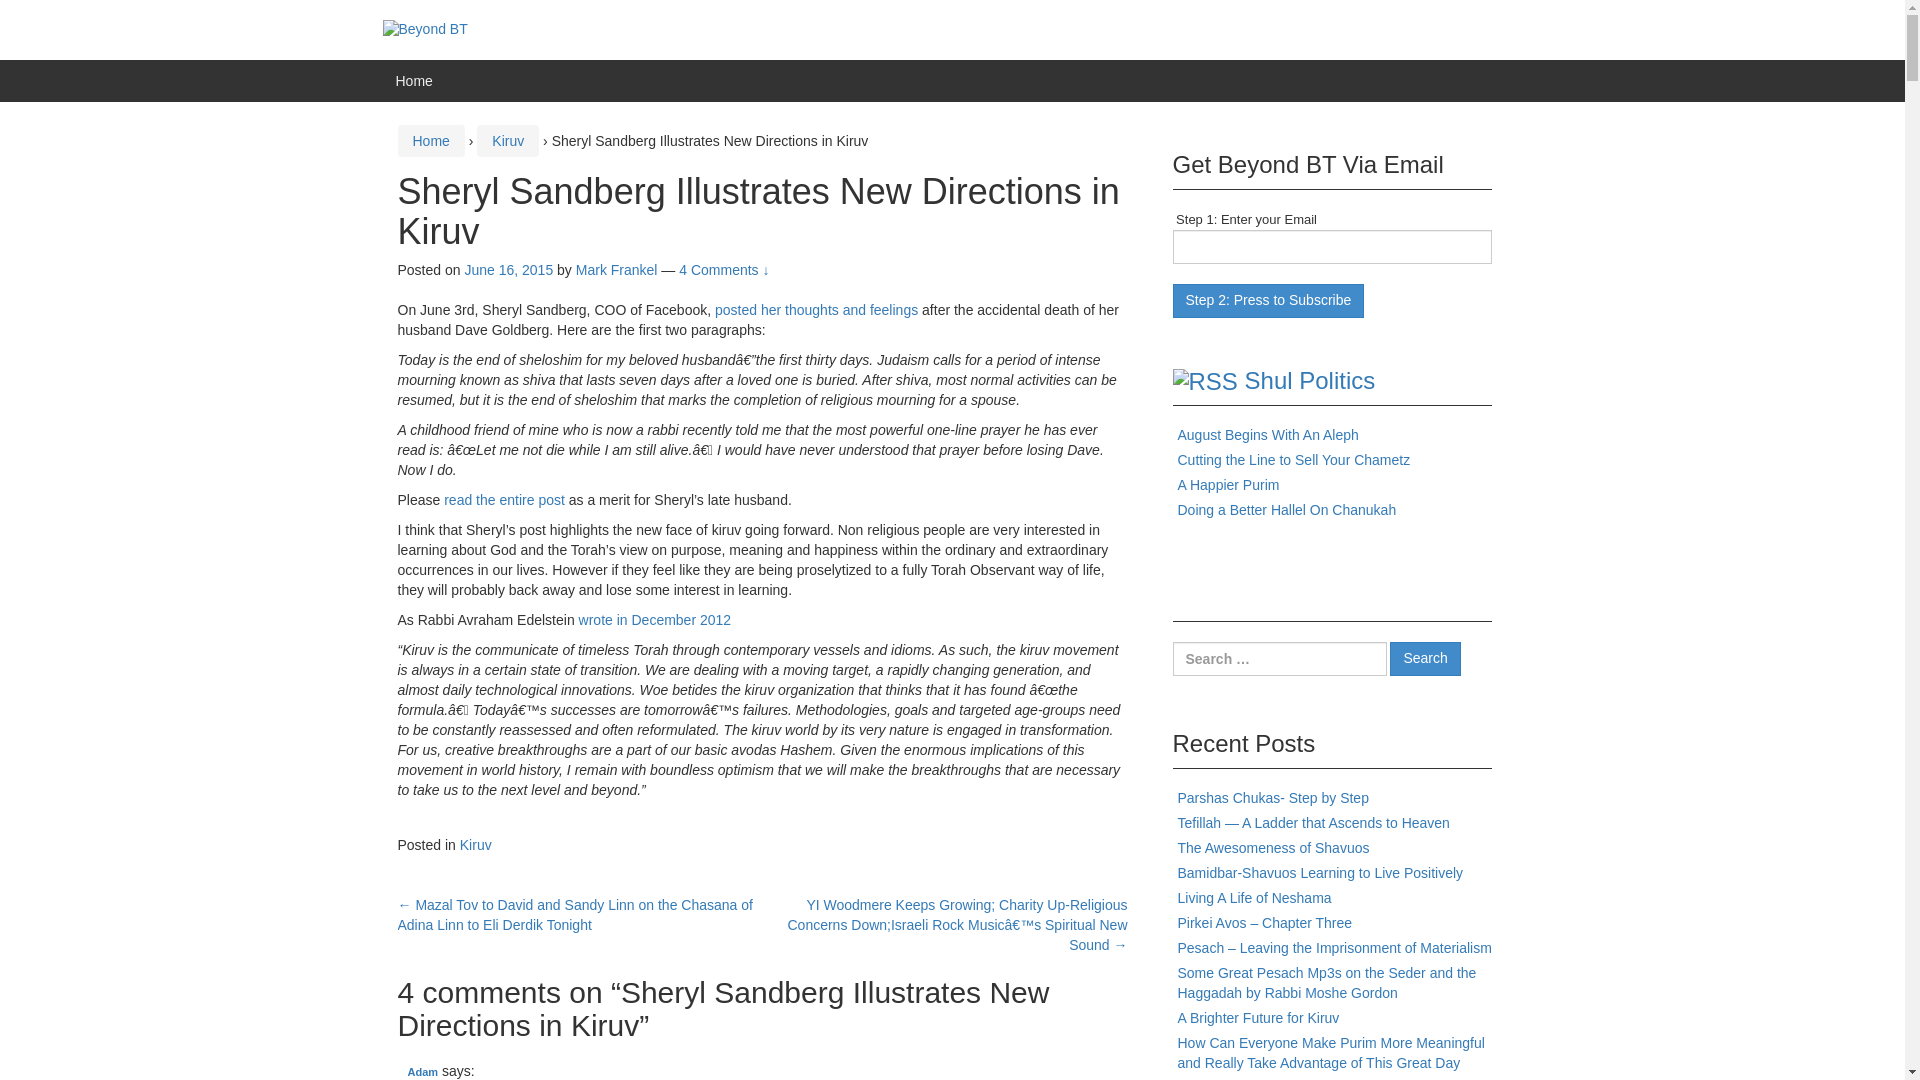  Describe the element at coordinates (1320, 873) in the screenshot. I see `Bamidbar-Shavuos Learning to Live Positively` at that location.